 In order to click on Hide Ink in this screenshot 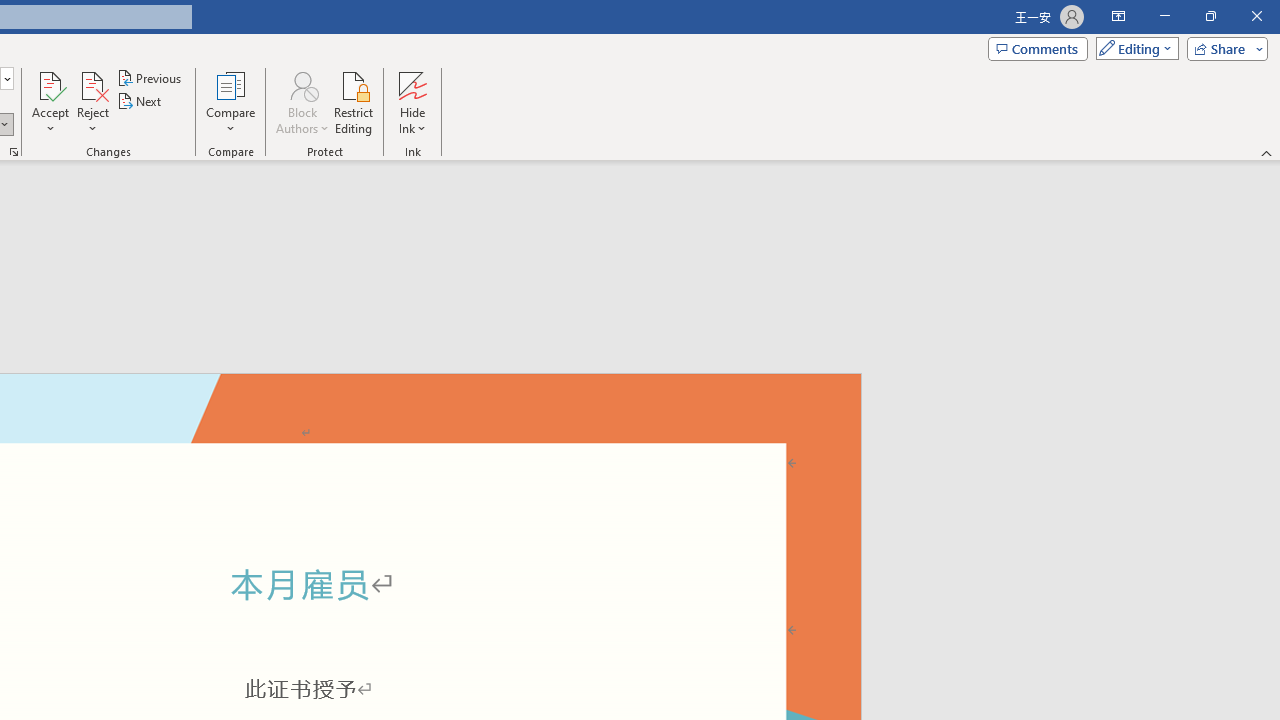, I will do `click(412, 84)`.